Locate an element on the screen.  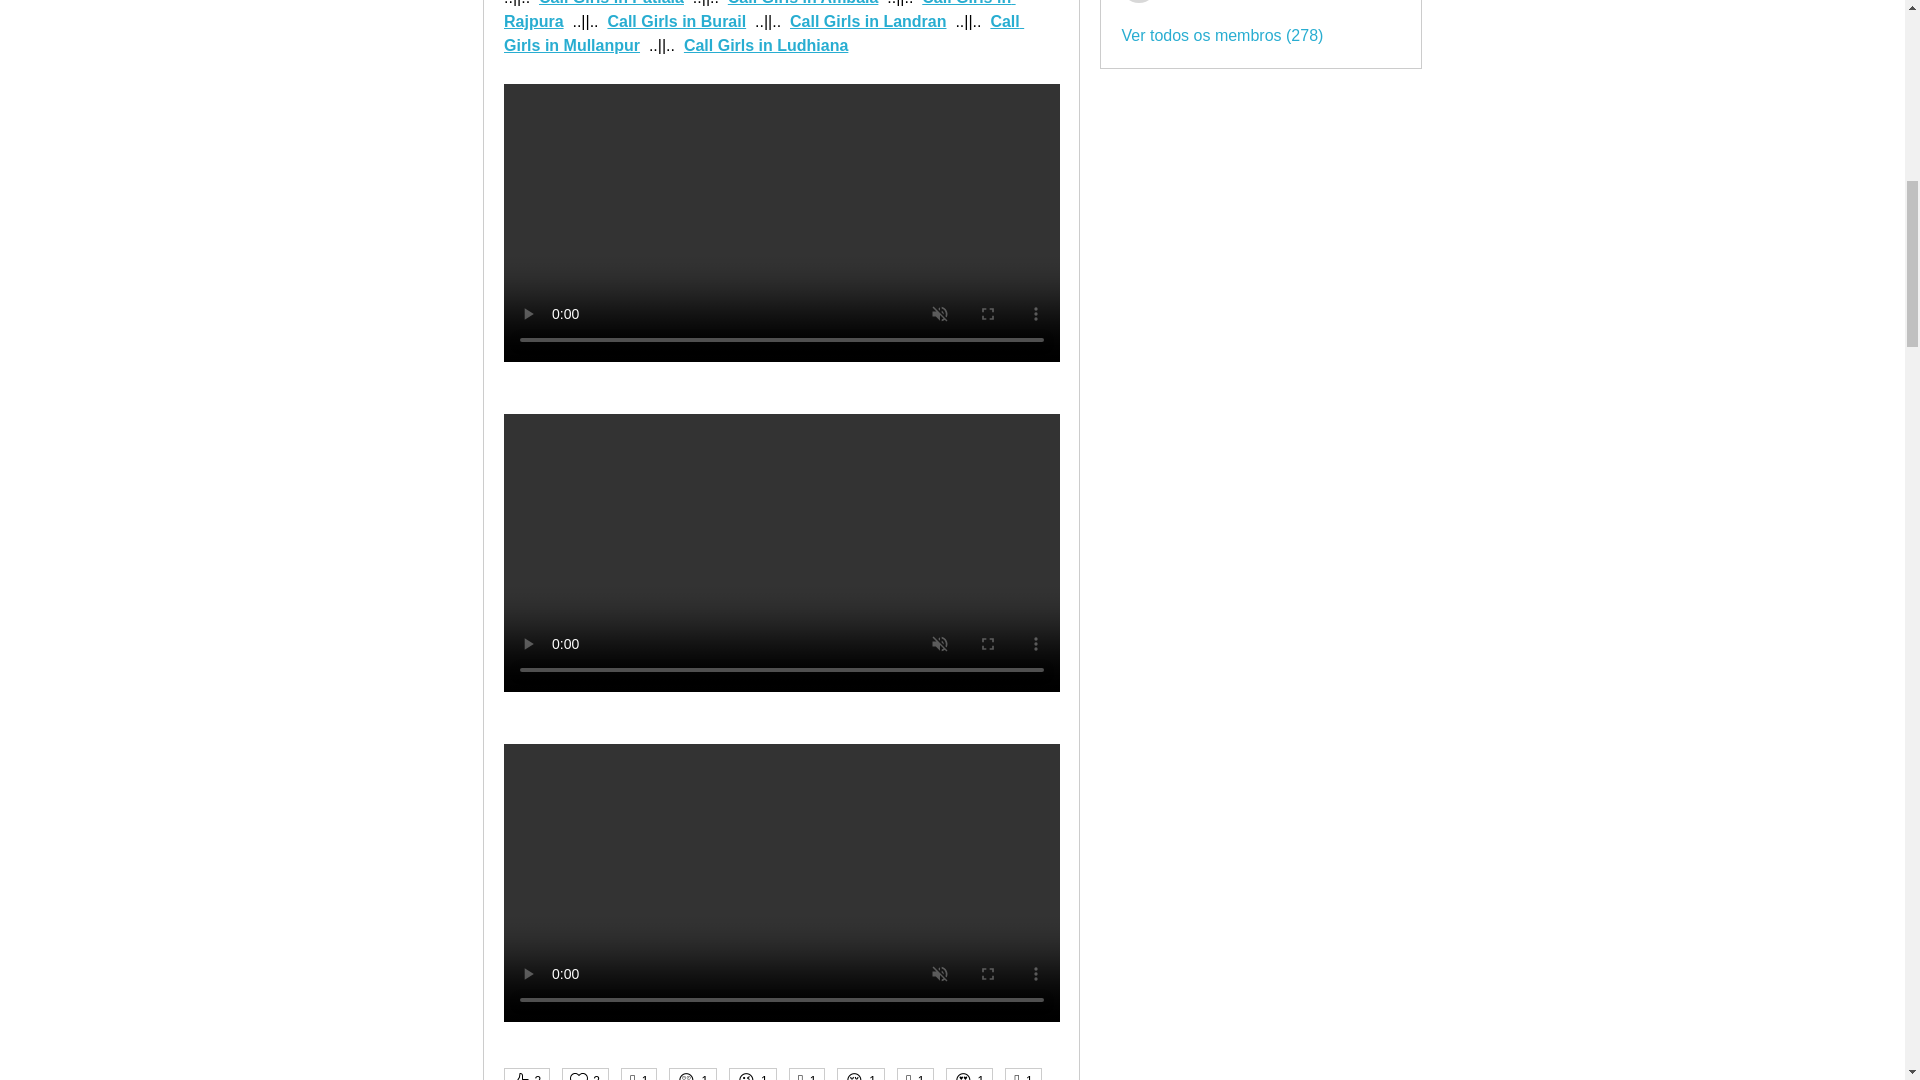
Call Girls in Patiala is located at coordinates (610, 3).